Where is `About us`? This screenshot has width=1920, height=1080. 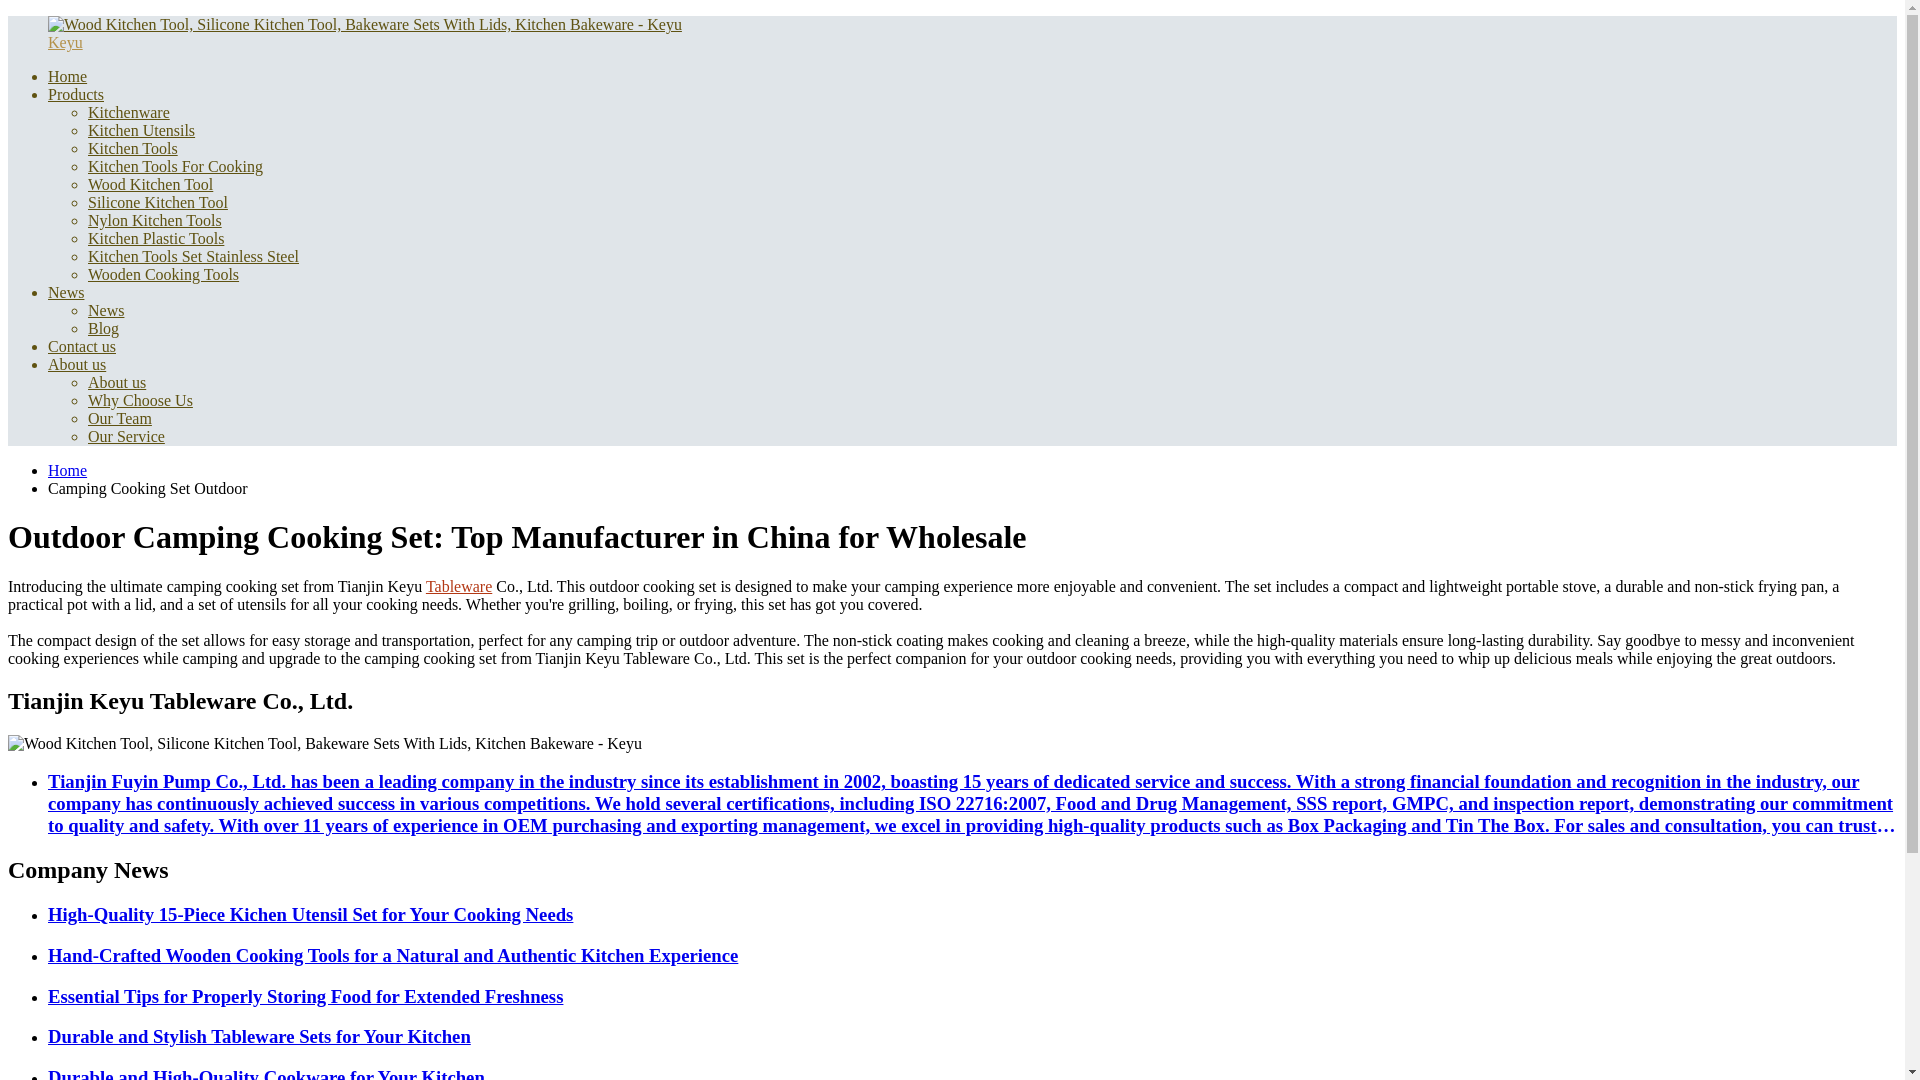
About us is located at coordinates (76, 364).